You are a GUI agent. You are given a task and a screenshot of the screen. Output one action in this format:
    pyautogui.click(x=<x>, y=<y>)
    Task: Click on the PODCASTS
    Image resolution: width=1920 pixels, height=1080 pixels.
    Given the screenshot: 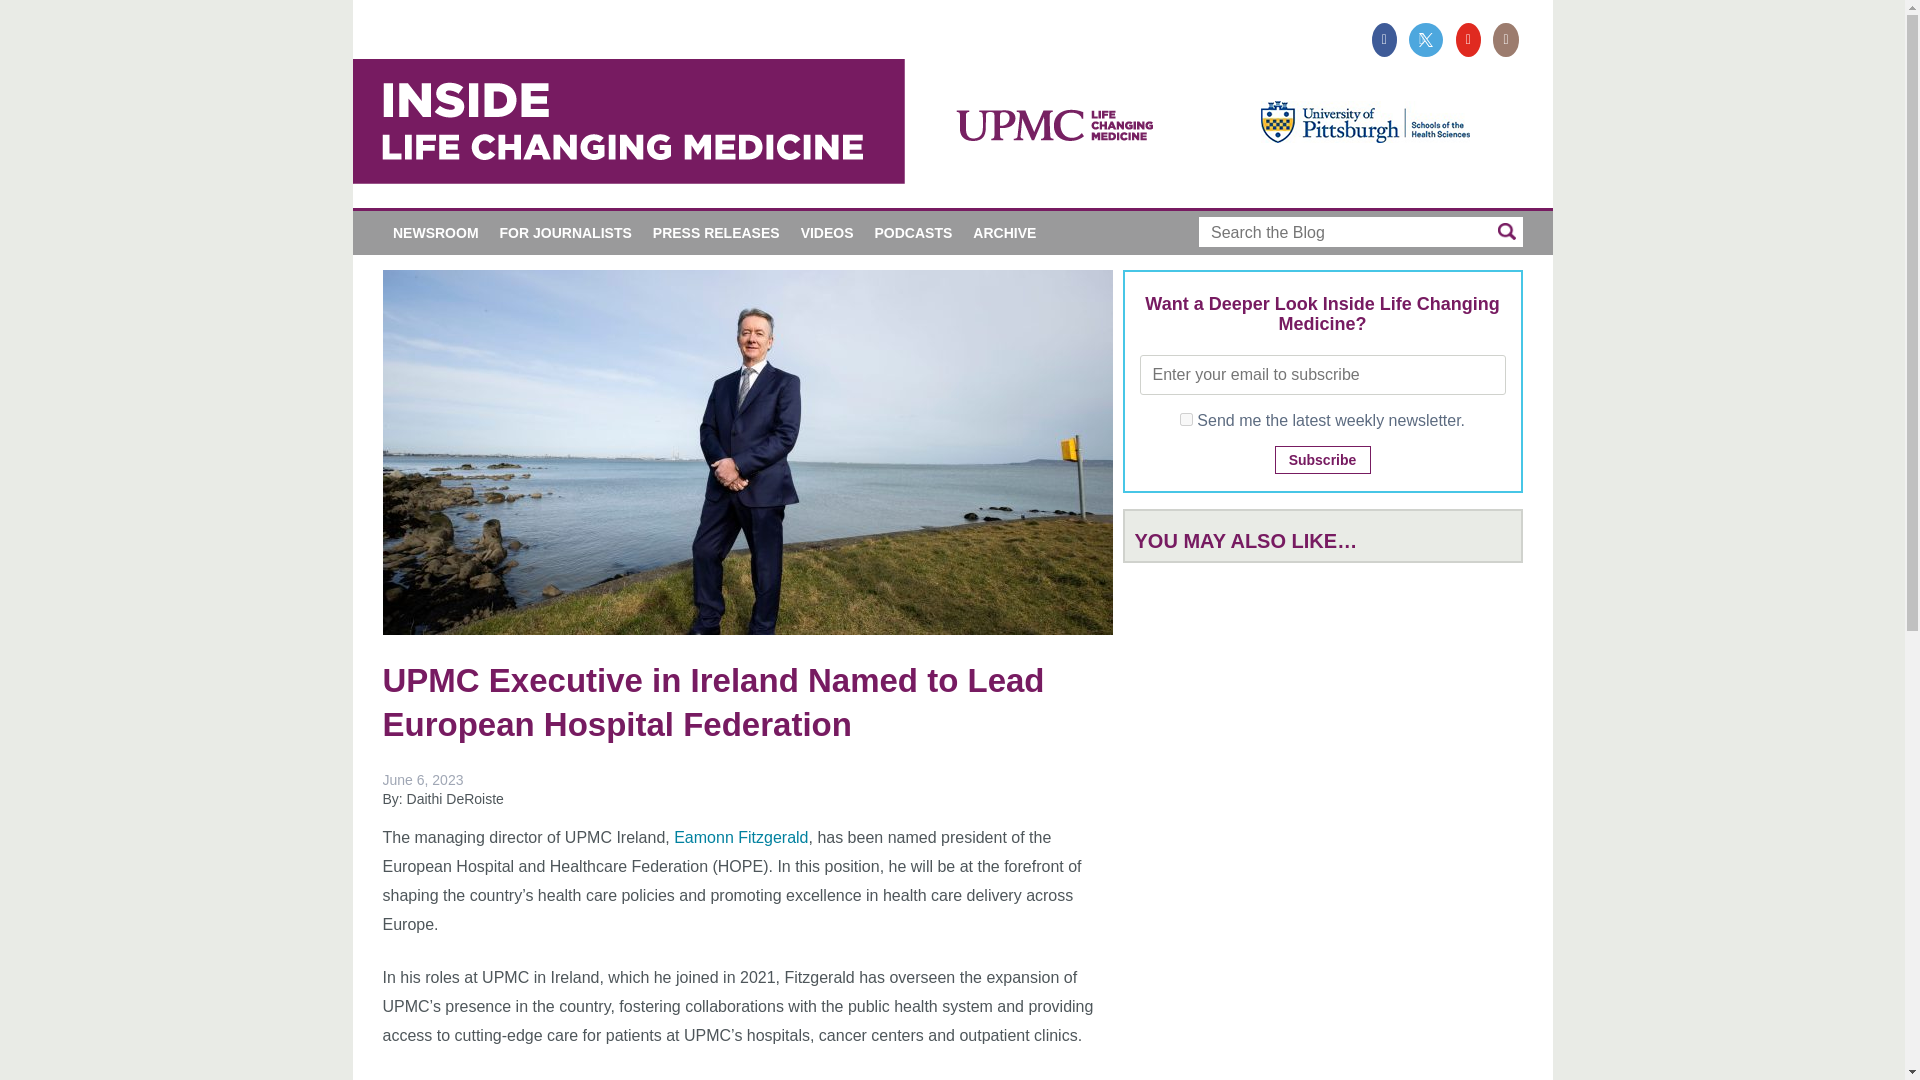 What is the action you would take?
    pyautogui.click(x=914, y=232)
    